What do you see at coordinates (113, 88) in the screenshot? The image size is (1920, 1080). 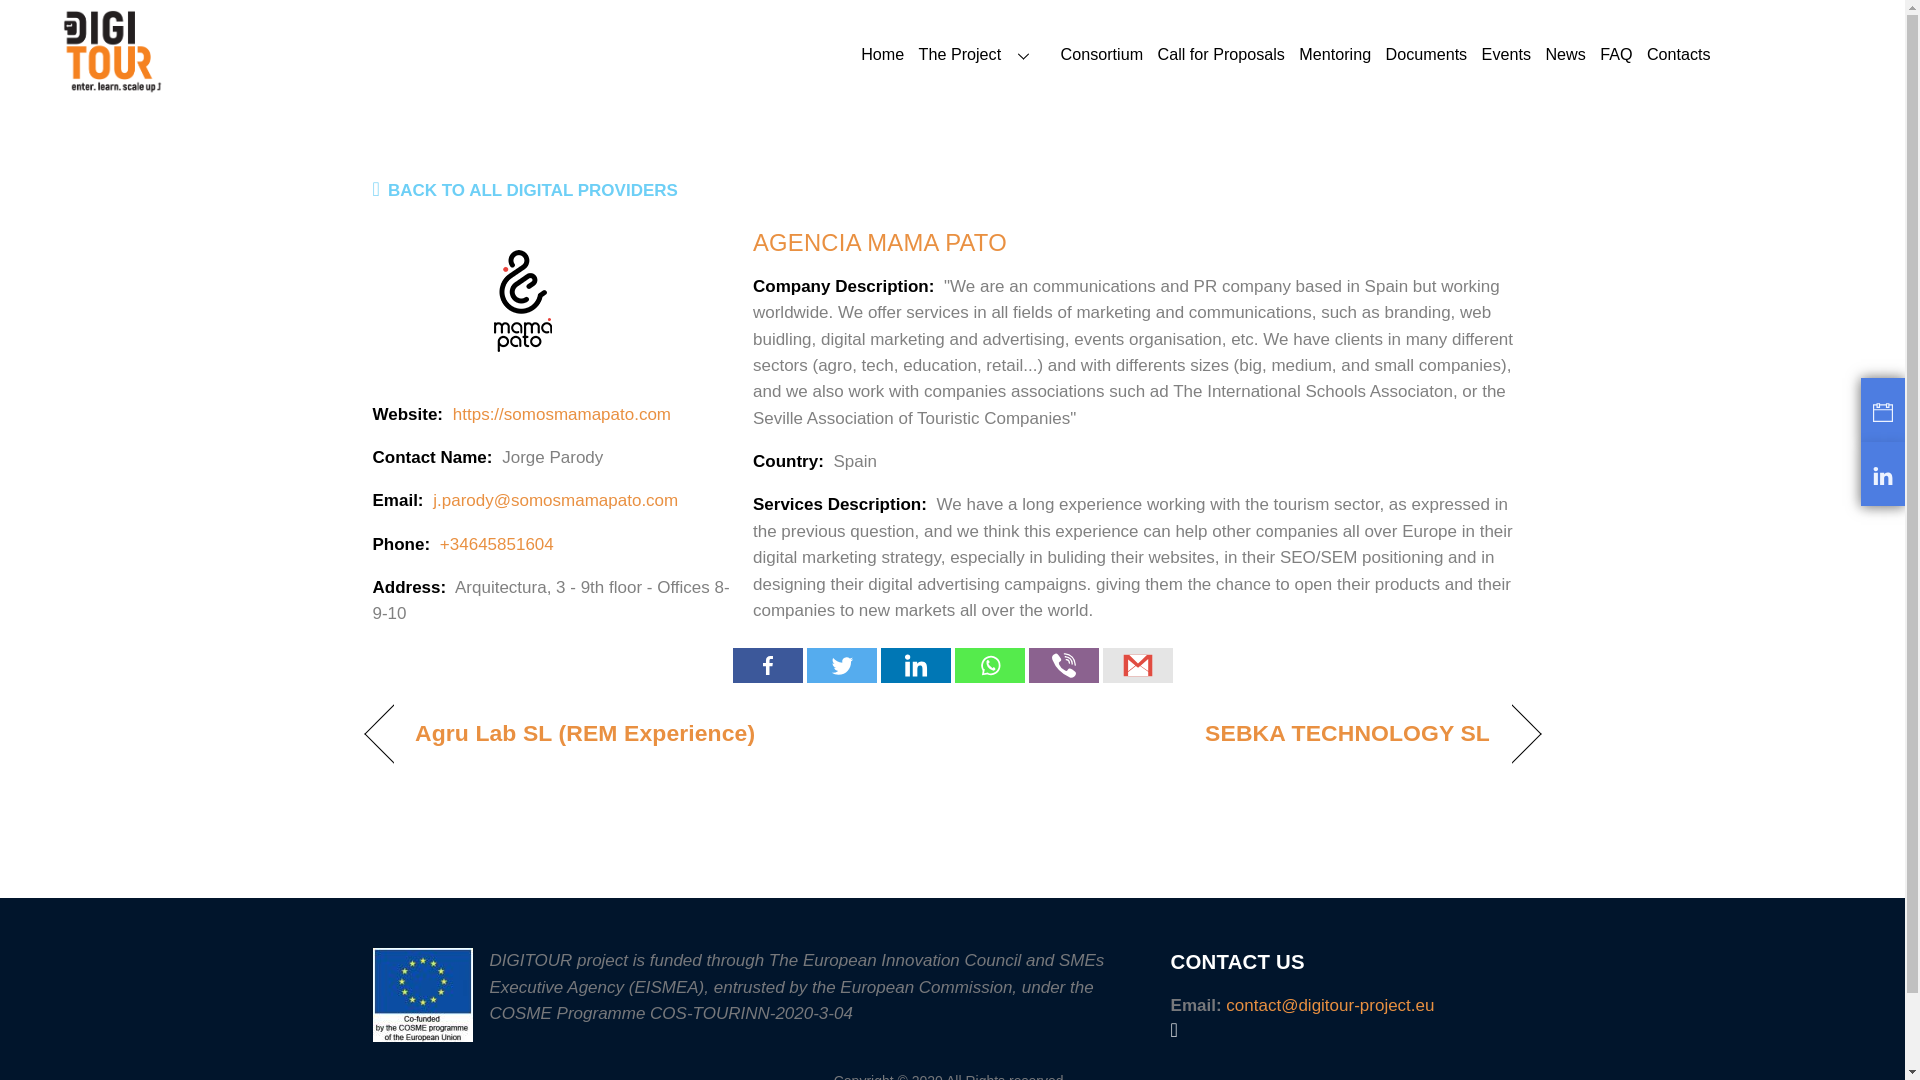 I see `DIGITOUR` at bounding box center [113, 88].